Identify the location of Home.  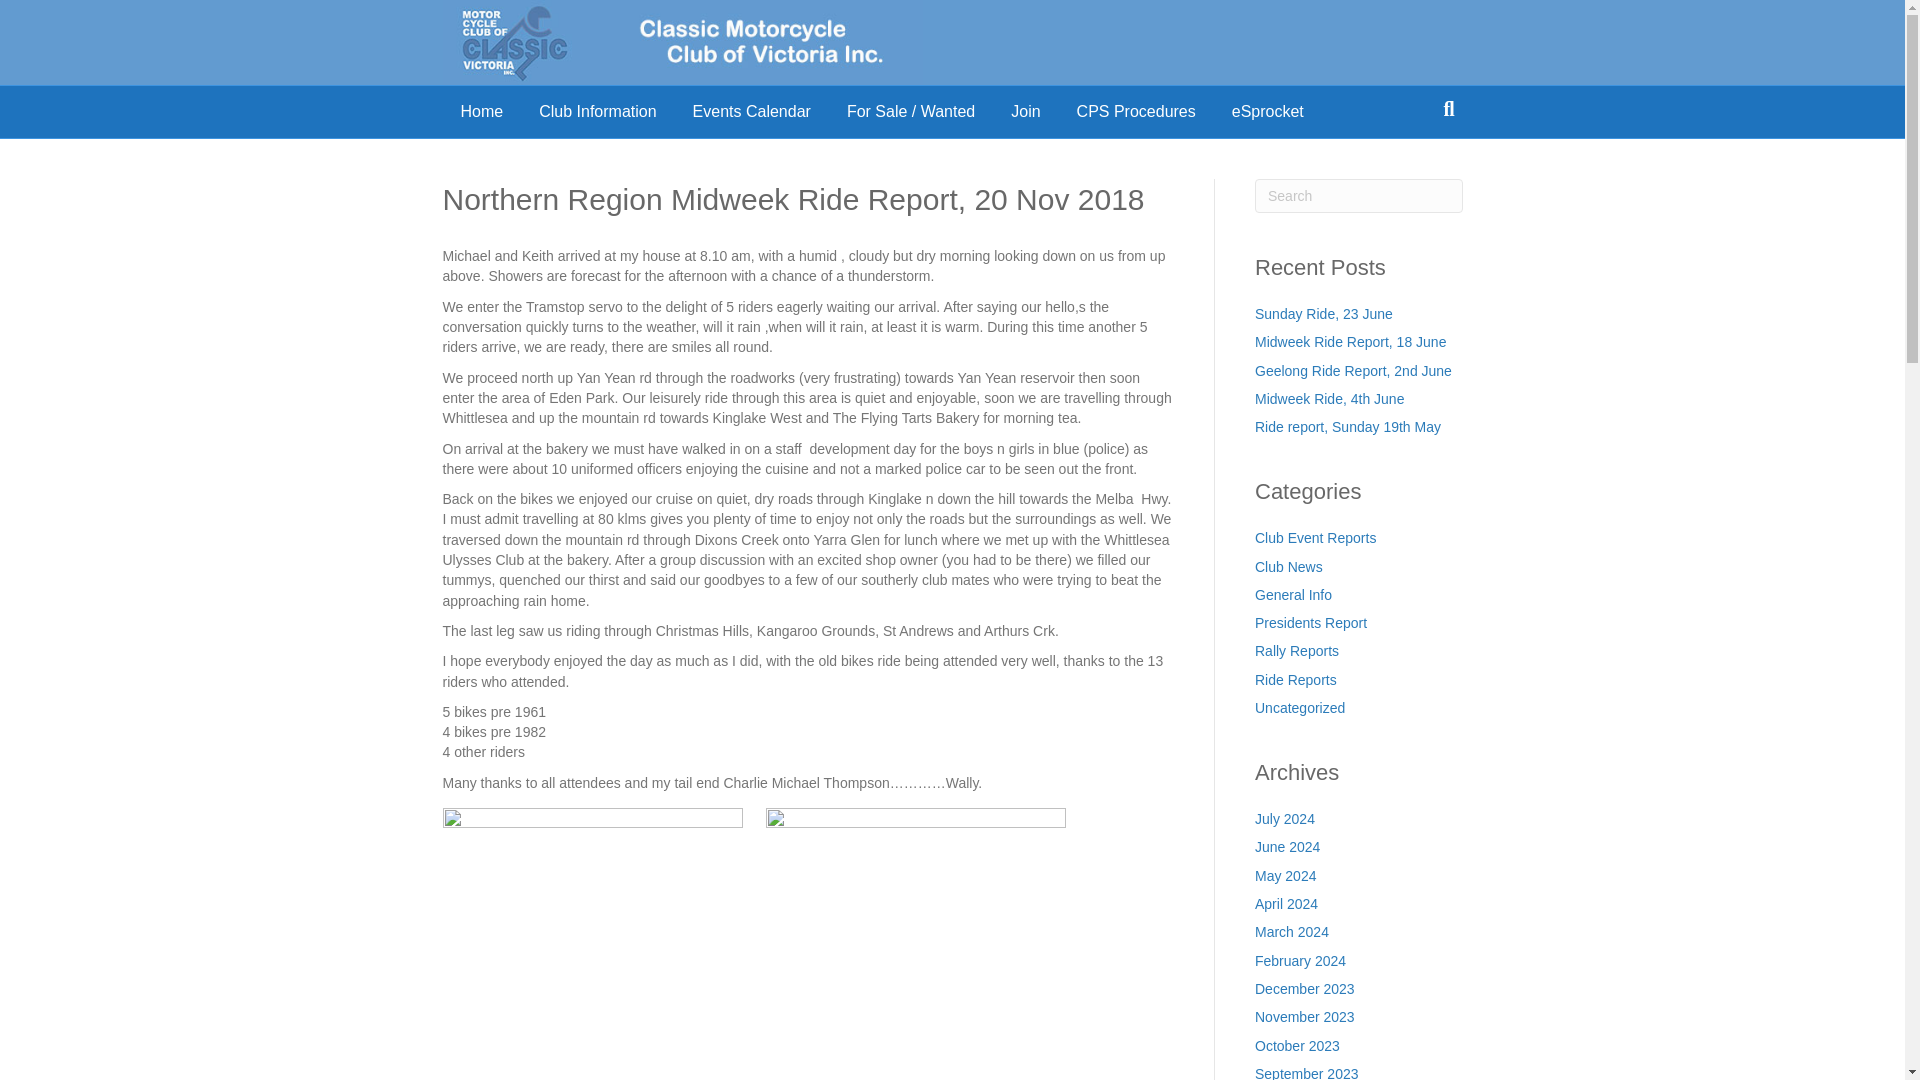
(480, 112).